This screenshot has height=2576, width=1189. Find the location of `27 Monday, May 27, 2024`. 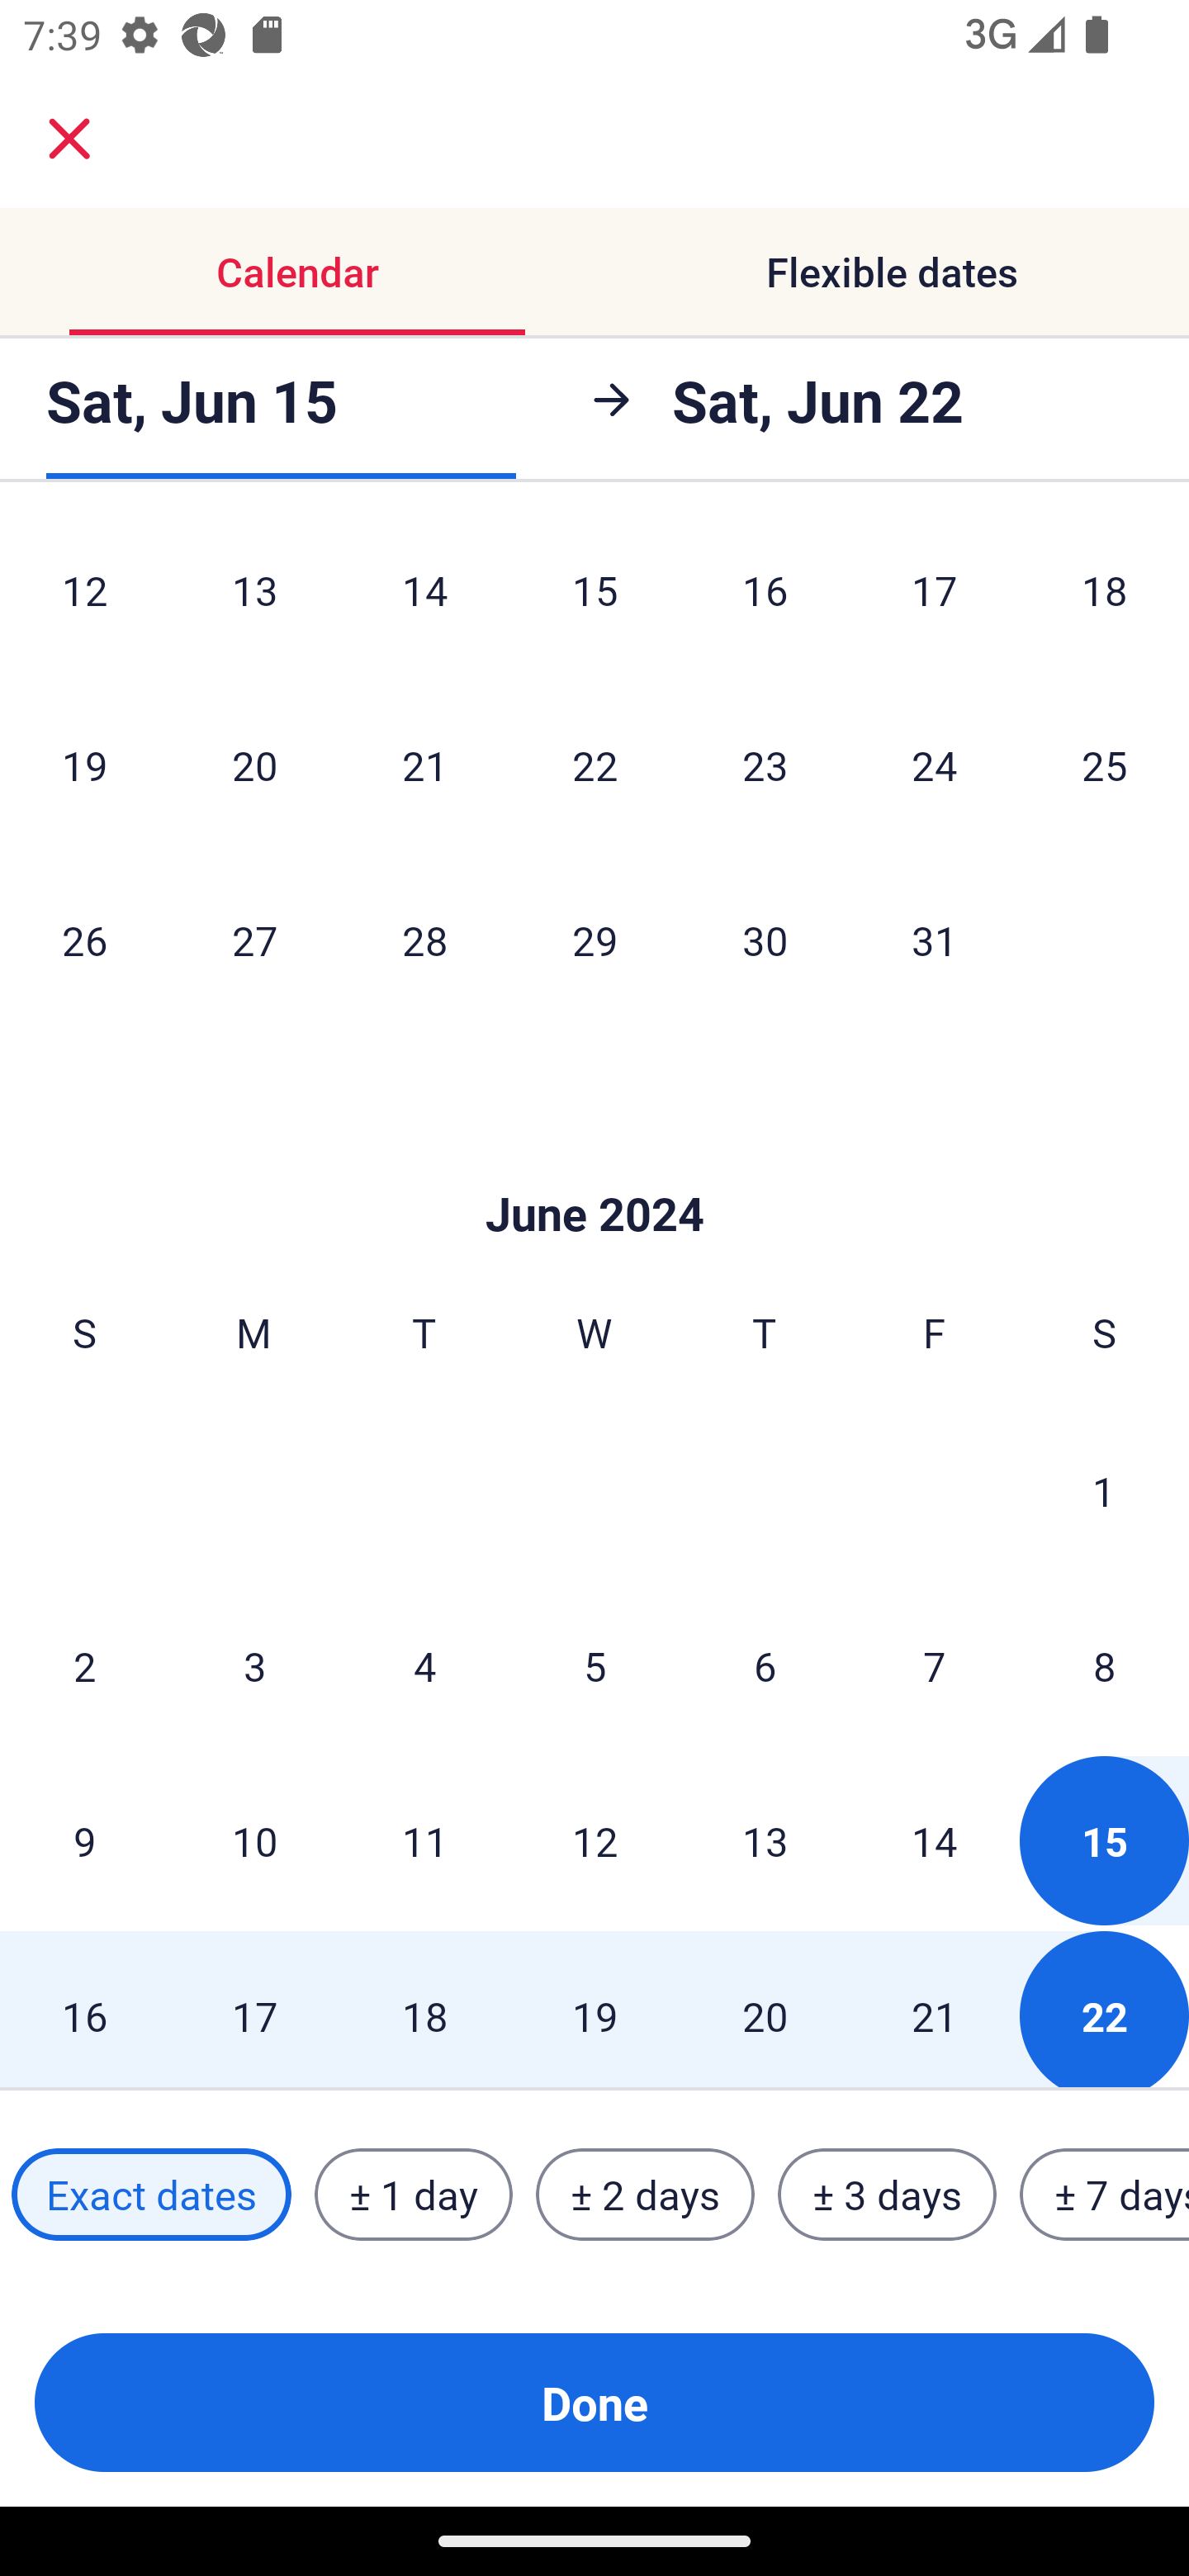

27 Monday, May 27, 2024 is located at coordinates (254, 940).